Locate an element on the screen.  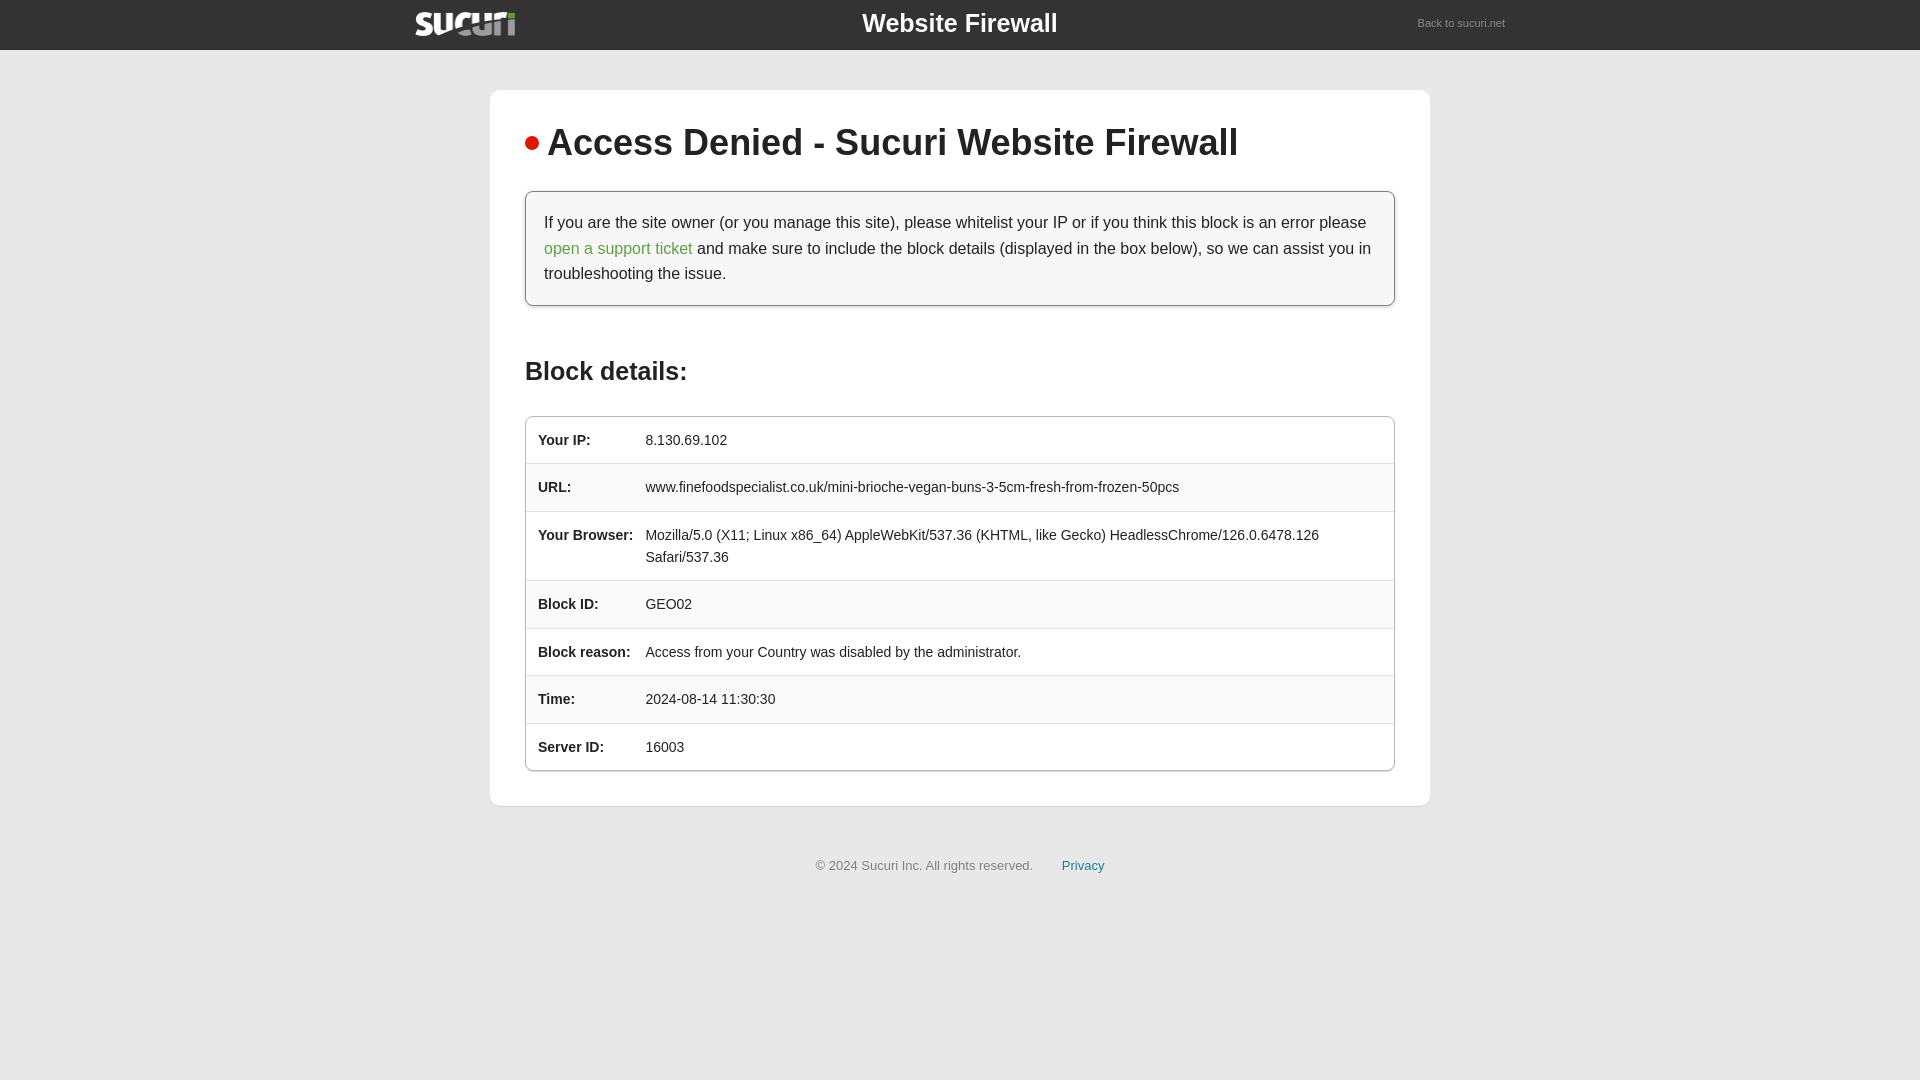
Privacy is located at coordinates (1083, 864).